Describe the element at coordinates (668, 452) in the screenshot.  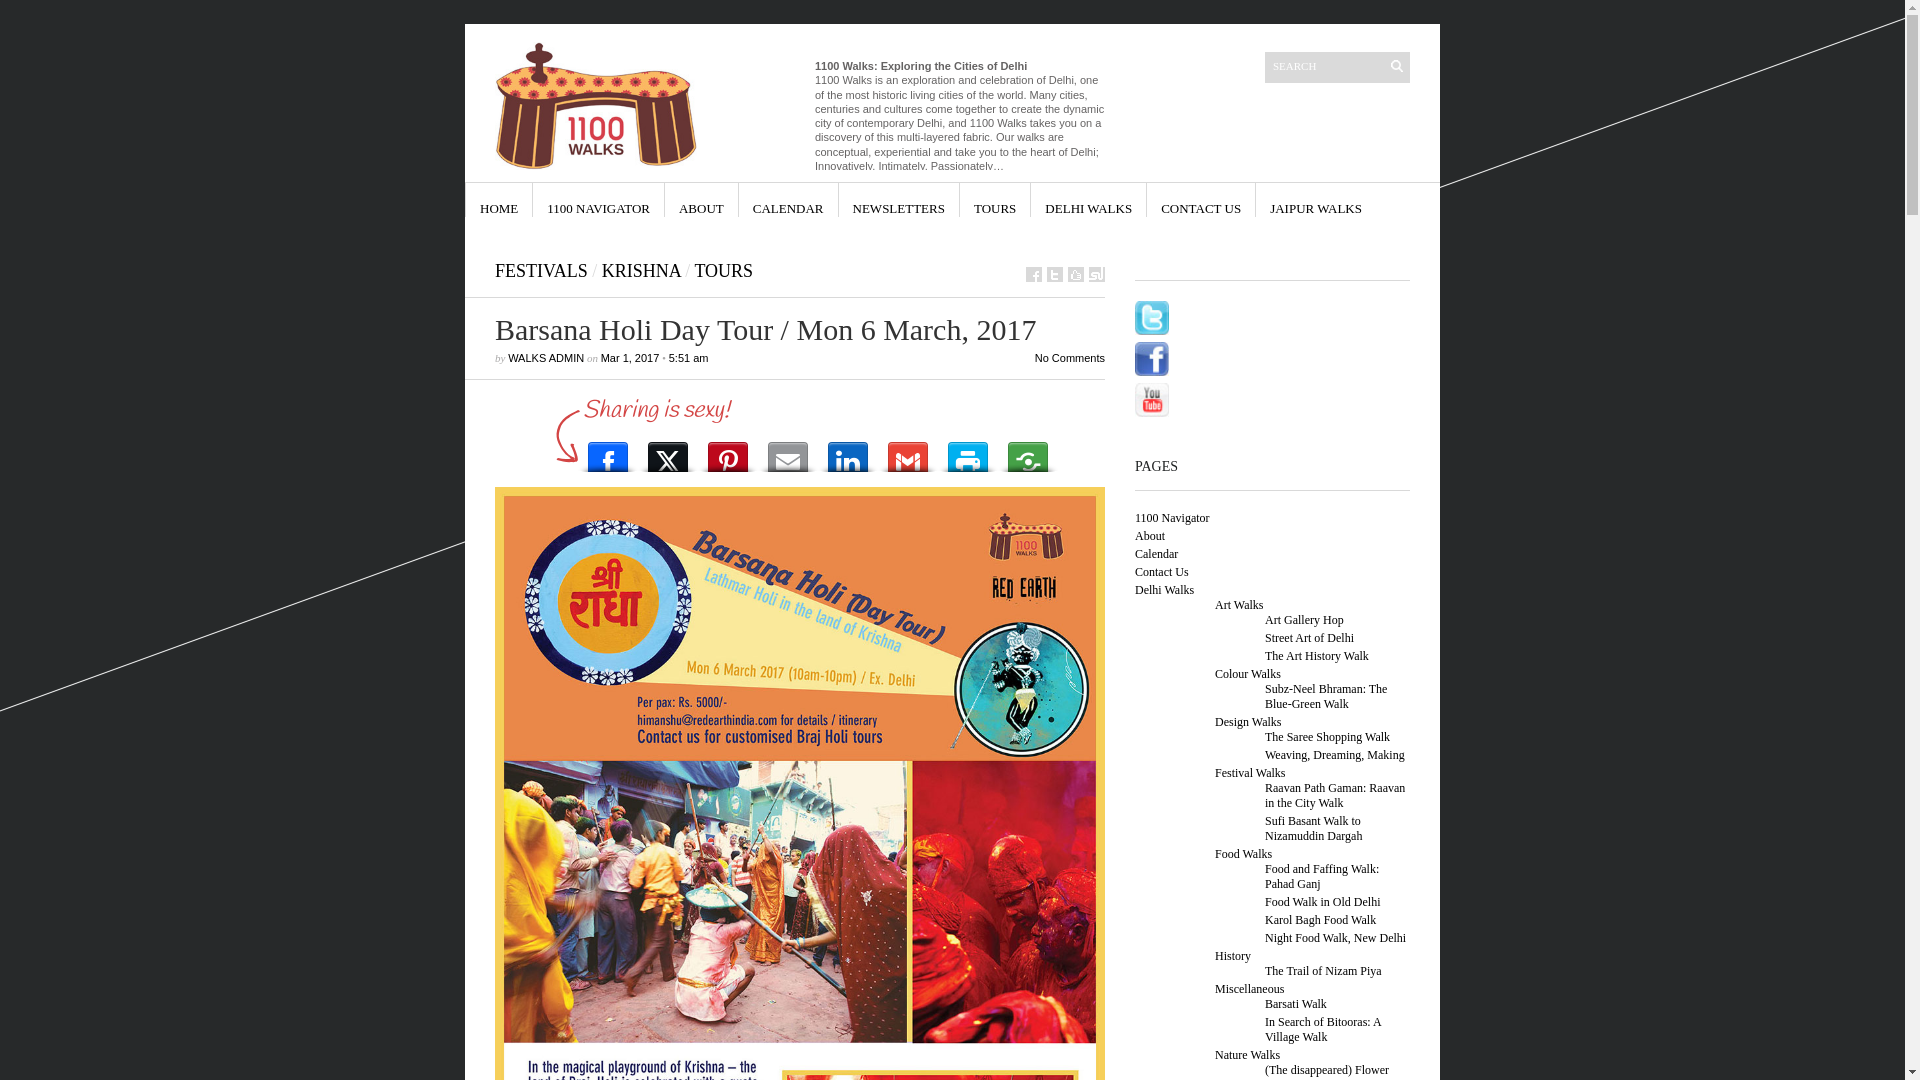
I see `X (Twitter)` at that location.